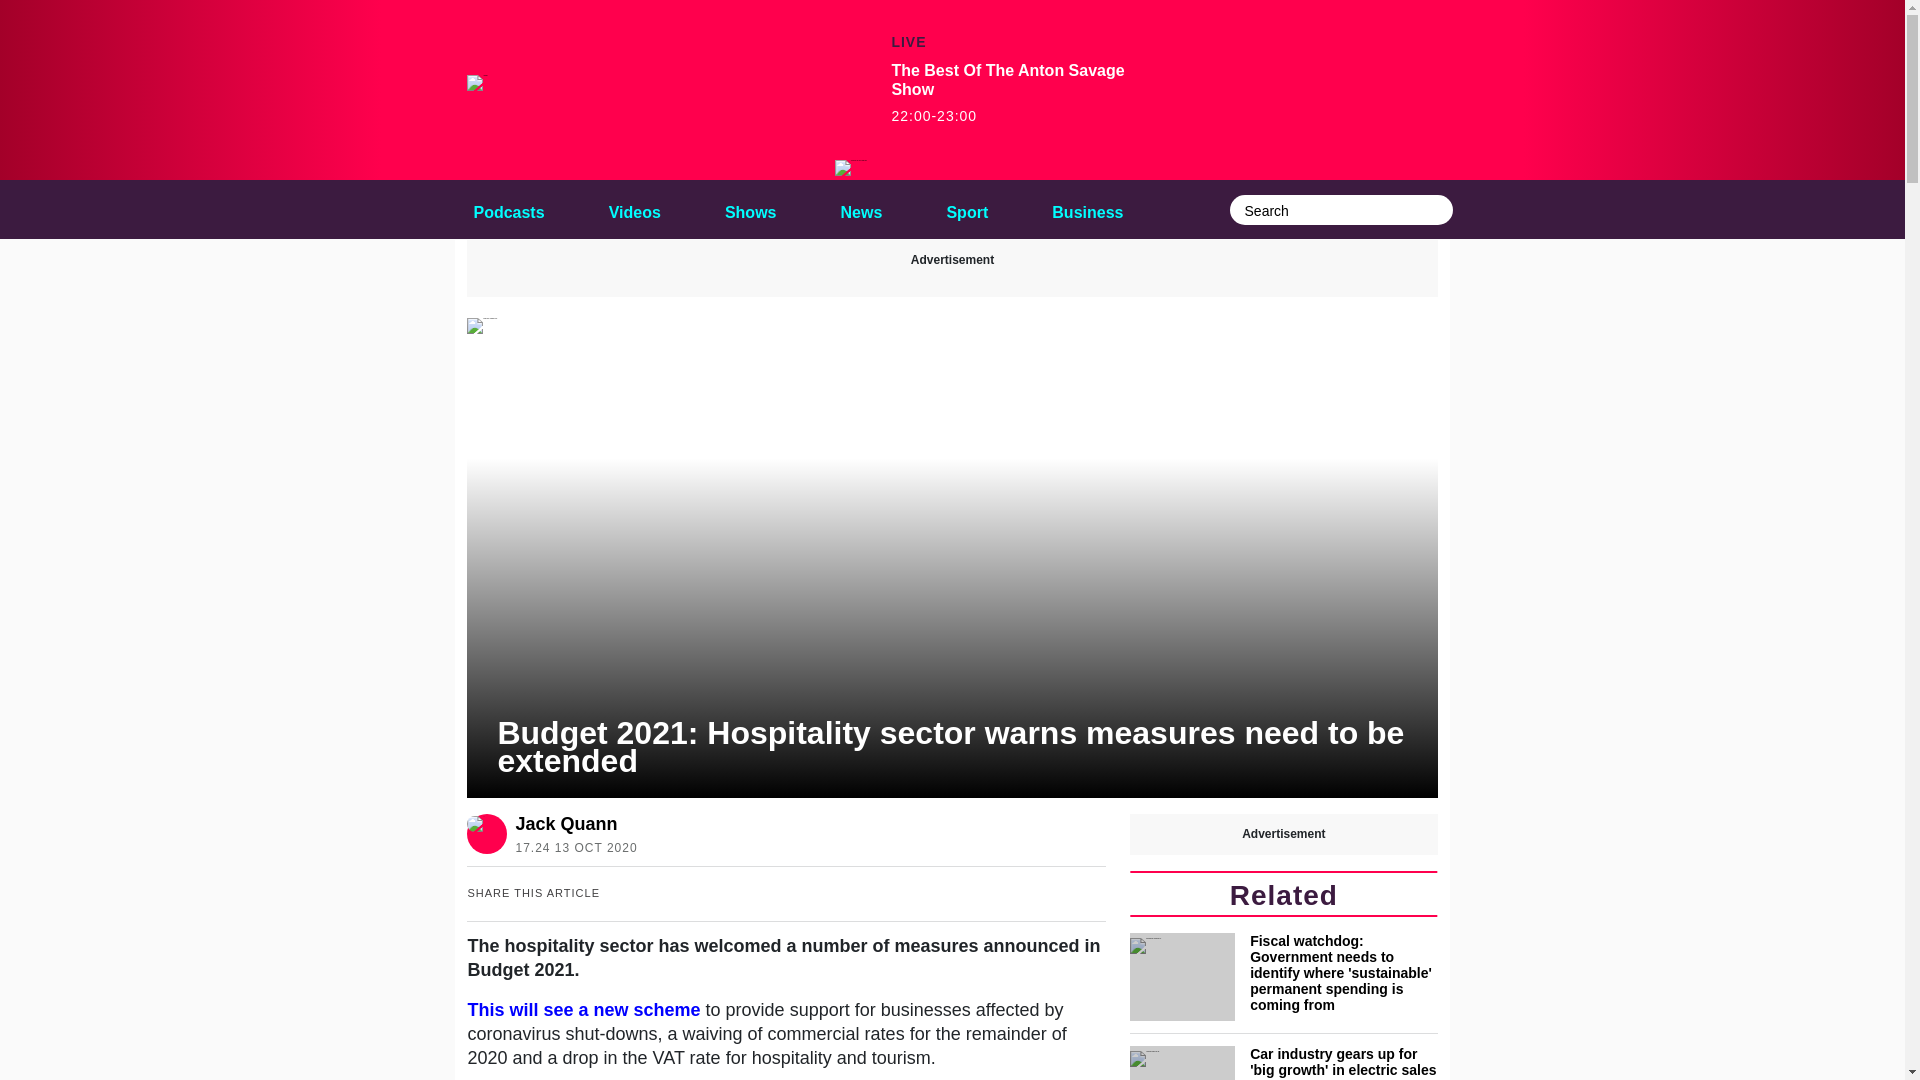 This screenshot has width=1920, height=1080. Describe the element at coordinates (634, 209) in the screenshot. I see `Videos` at that location.